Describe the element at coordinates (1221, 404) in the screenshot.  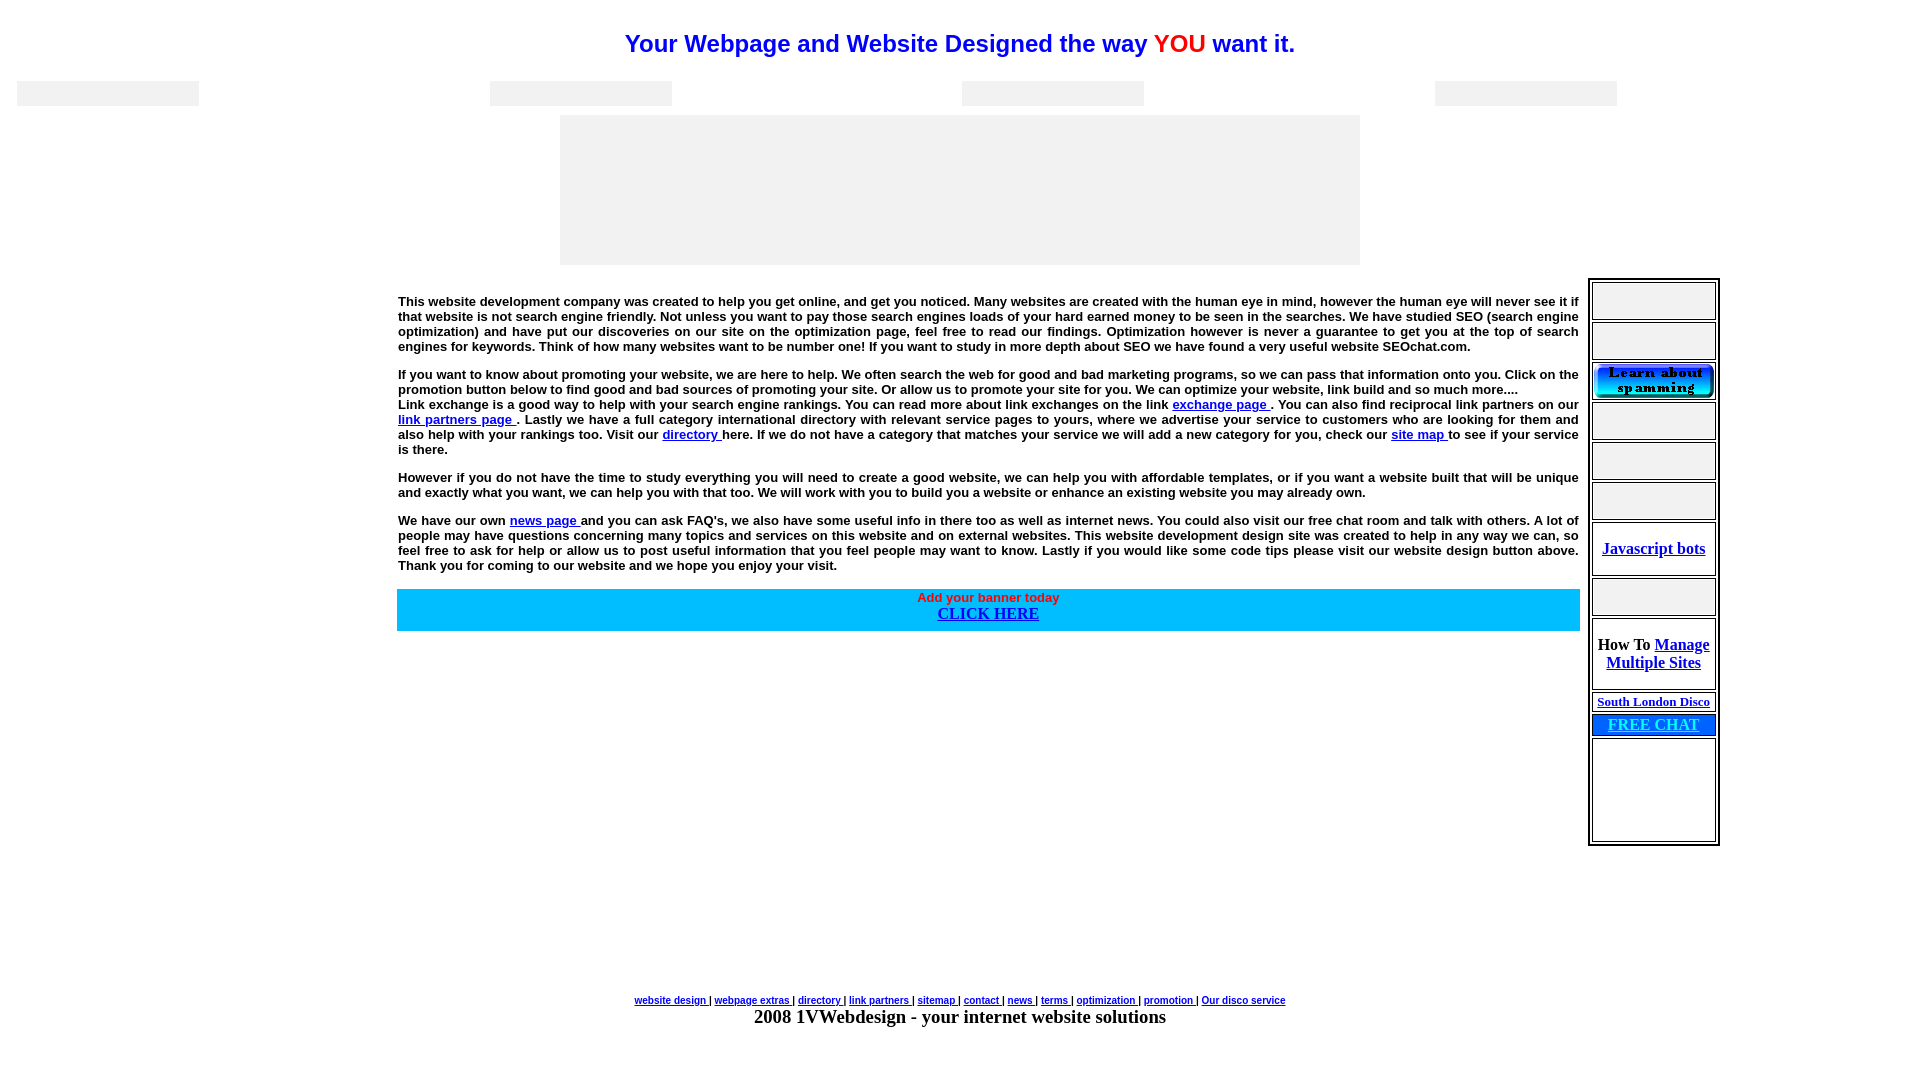
I see `exchange page` at that location.